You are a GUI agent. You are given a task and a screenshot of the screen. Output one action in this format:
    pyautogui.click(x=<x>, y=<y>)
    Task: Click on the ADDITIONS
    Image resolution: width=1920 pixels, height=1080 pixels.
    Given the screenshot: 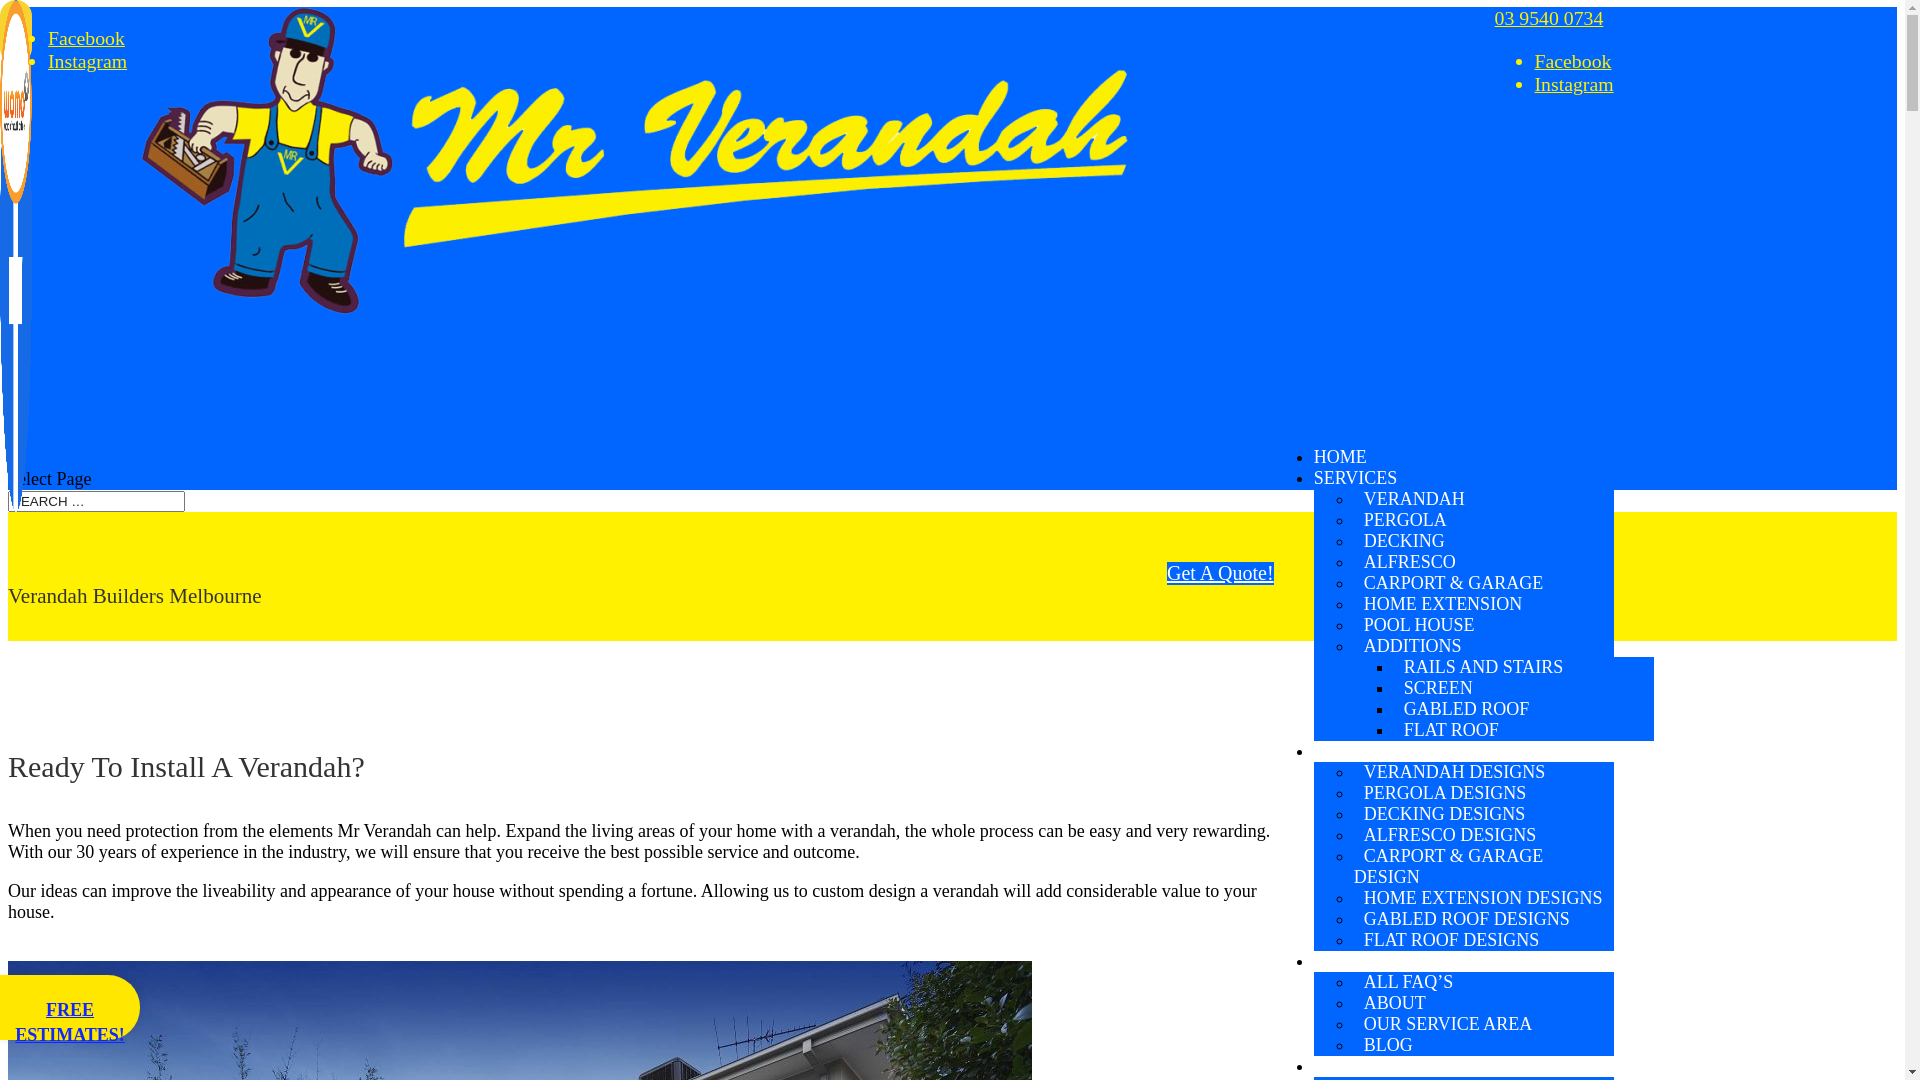 What is the action you would take?
    pyautogui.click(x=1413, y=646)
    